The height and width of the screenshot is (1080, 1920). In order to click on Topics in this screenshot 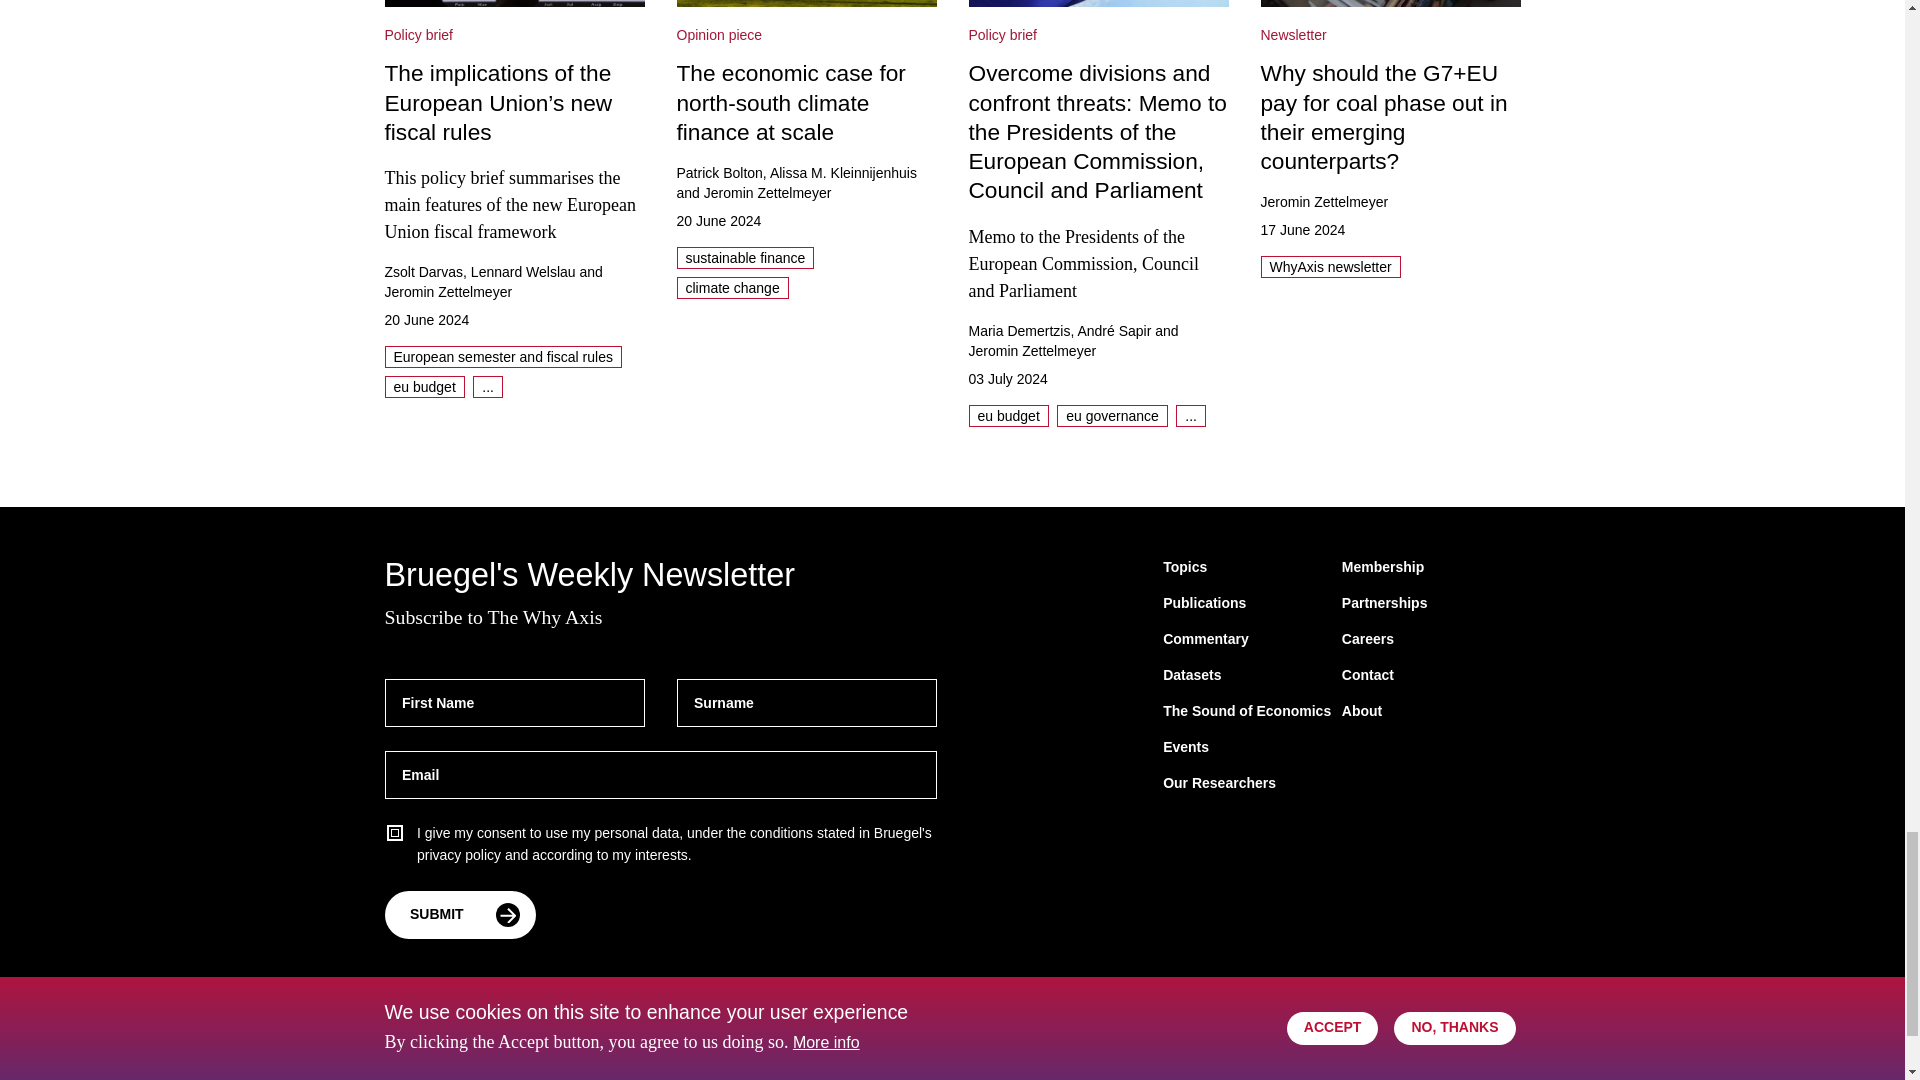, I will do `click(1185, 568)`.